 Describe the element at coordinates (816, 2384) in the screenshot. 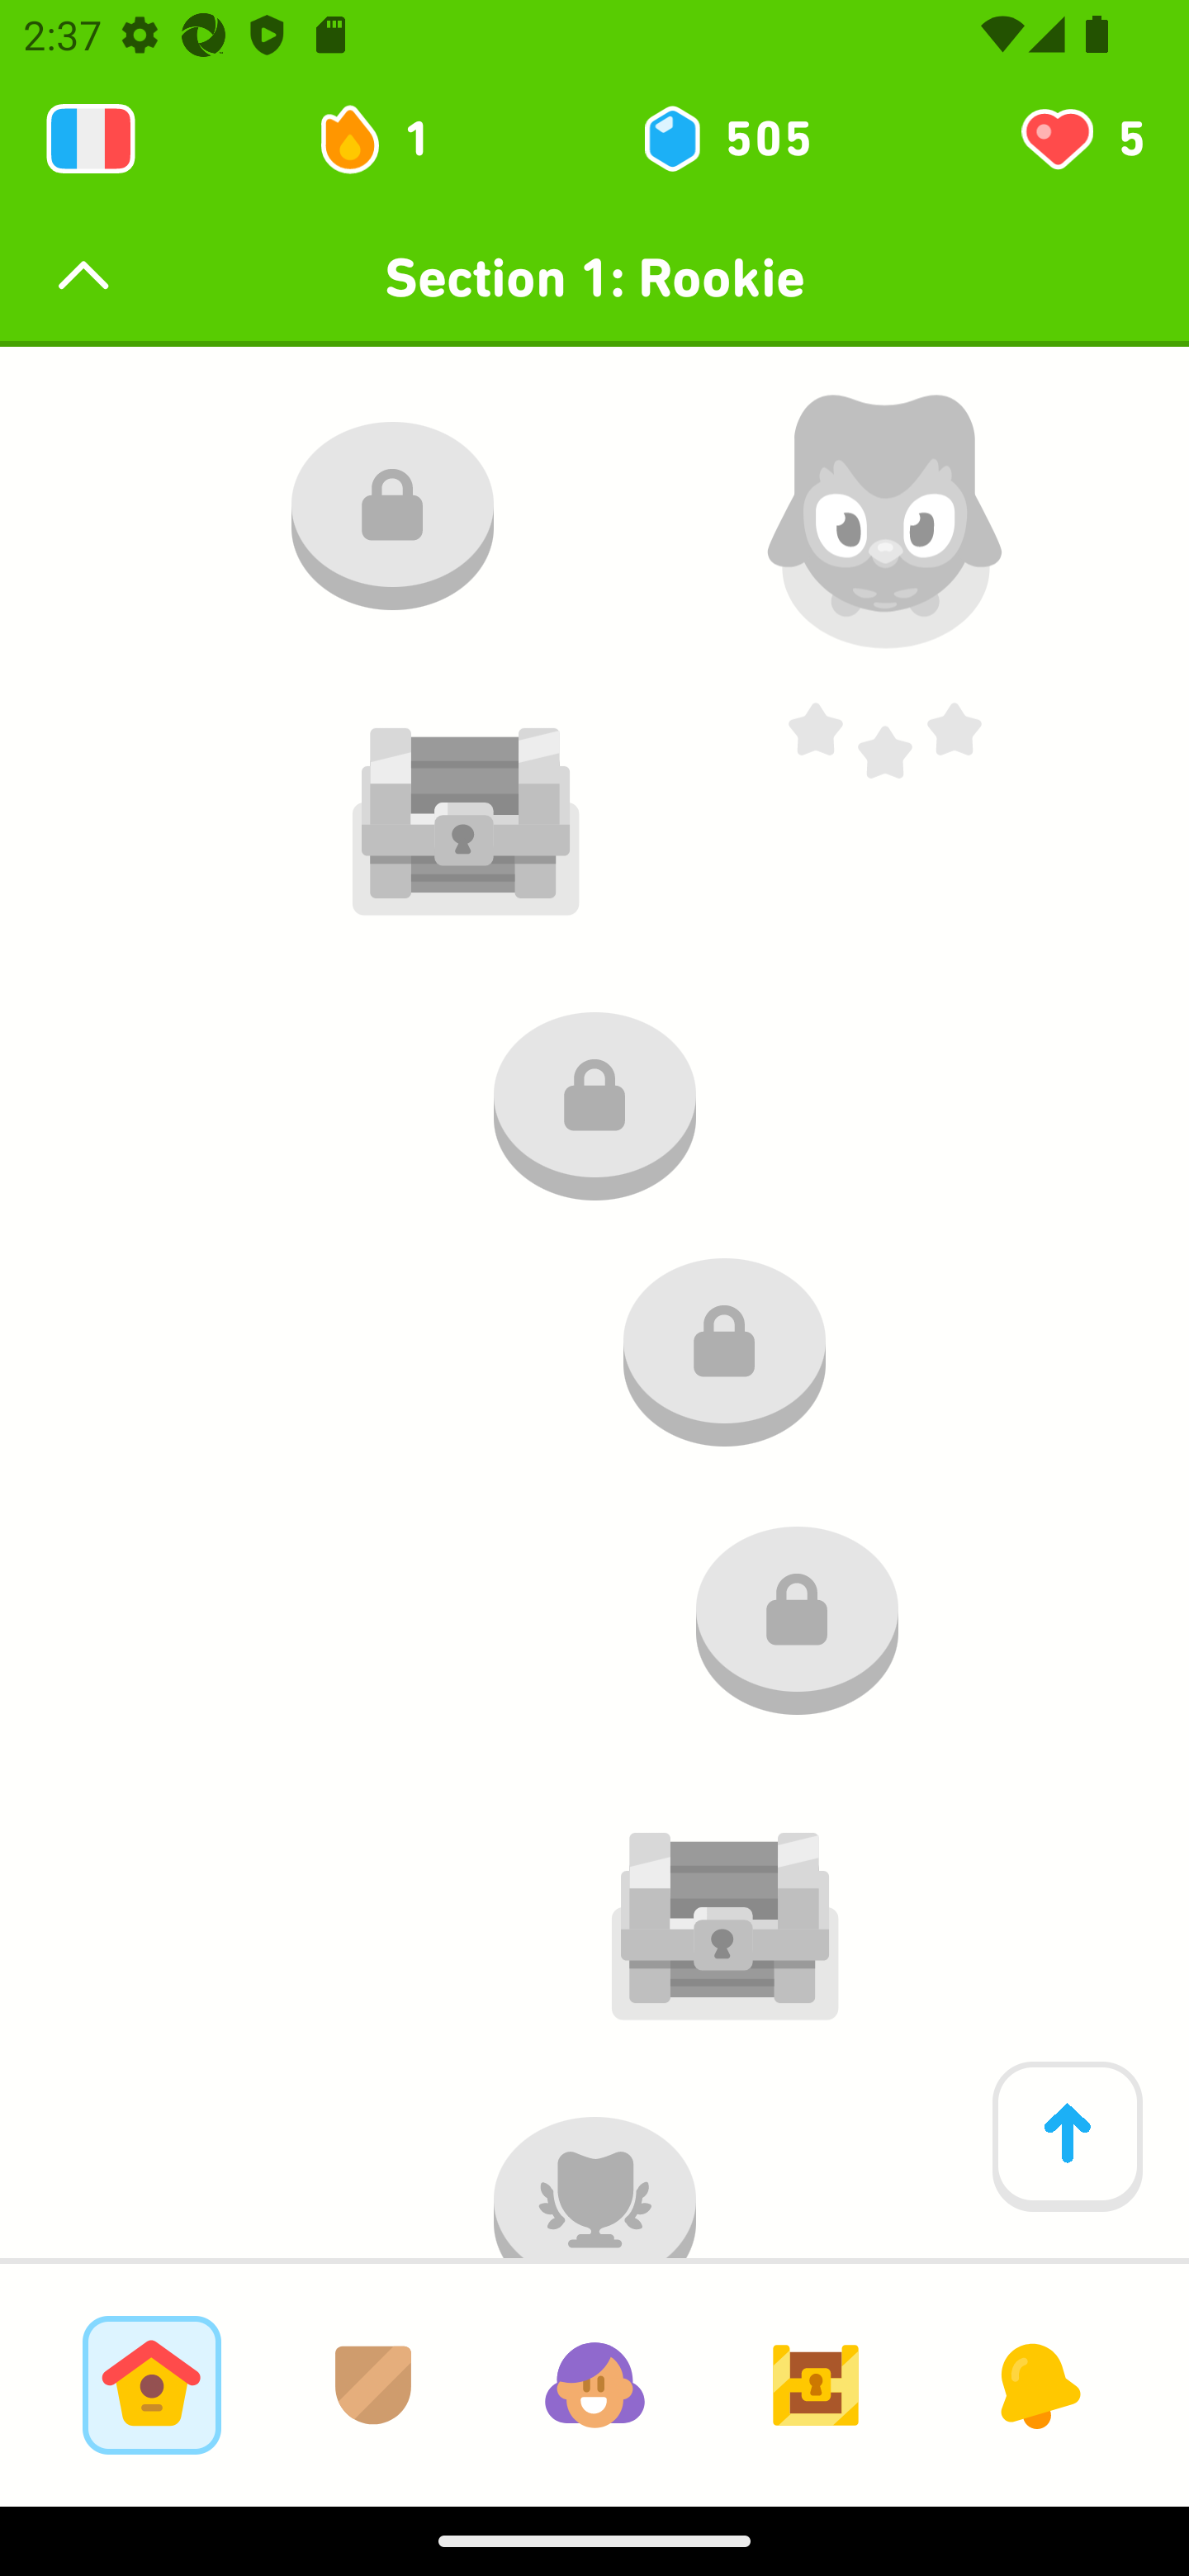

I see `Goals Tab` at that location.